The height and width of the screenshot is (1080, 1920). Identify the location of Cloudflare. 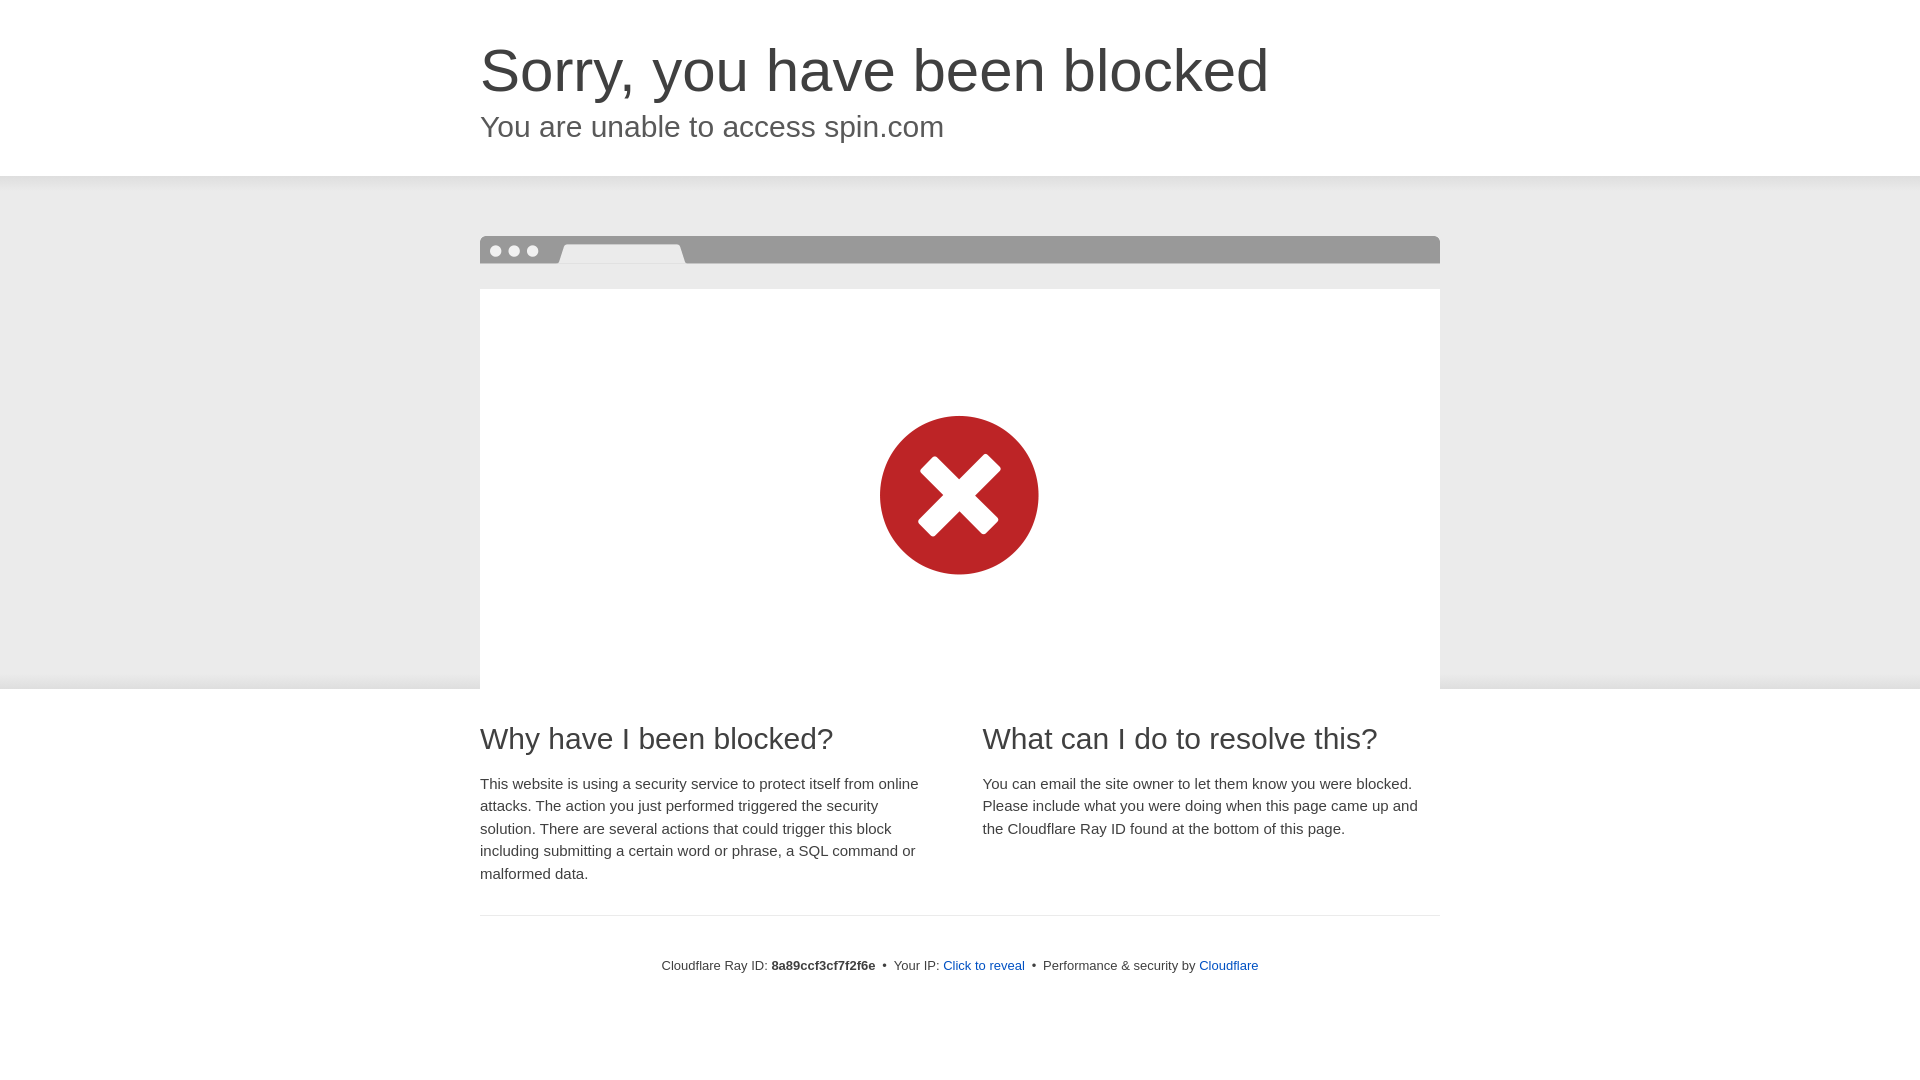
(1228, 965).